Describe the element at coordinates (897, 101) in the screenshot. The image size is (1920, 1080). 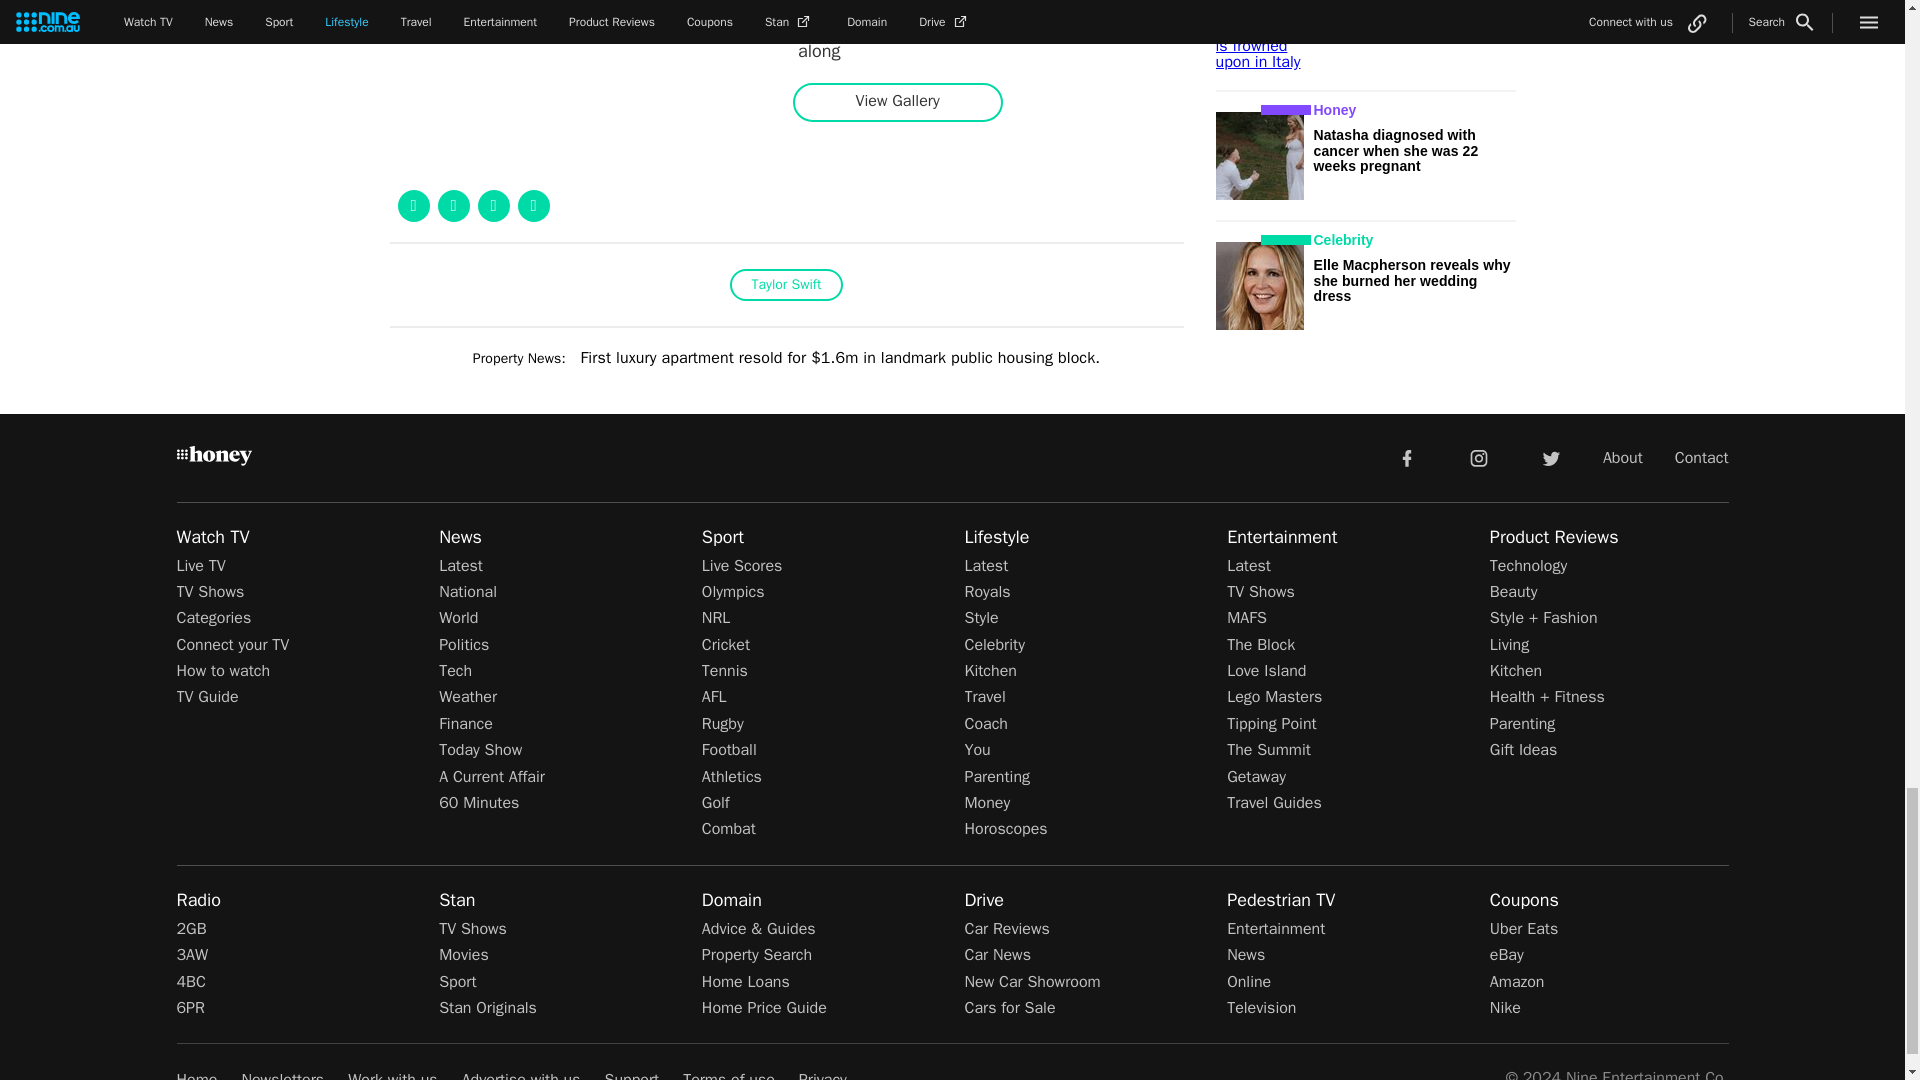
I see `View Gallery` at that location.